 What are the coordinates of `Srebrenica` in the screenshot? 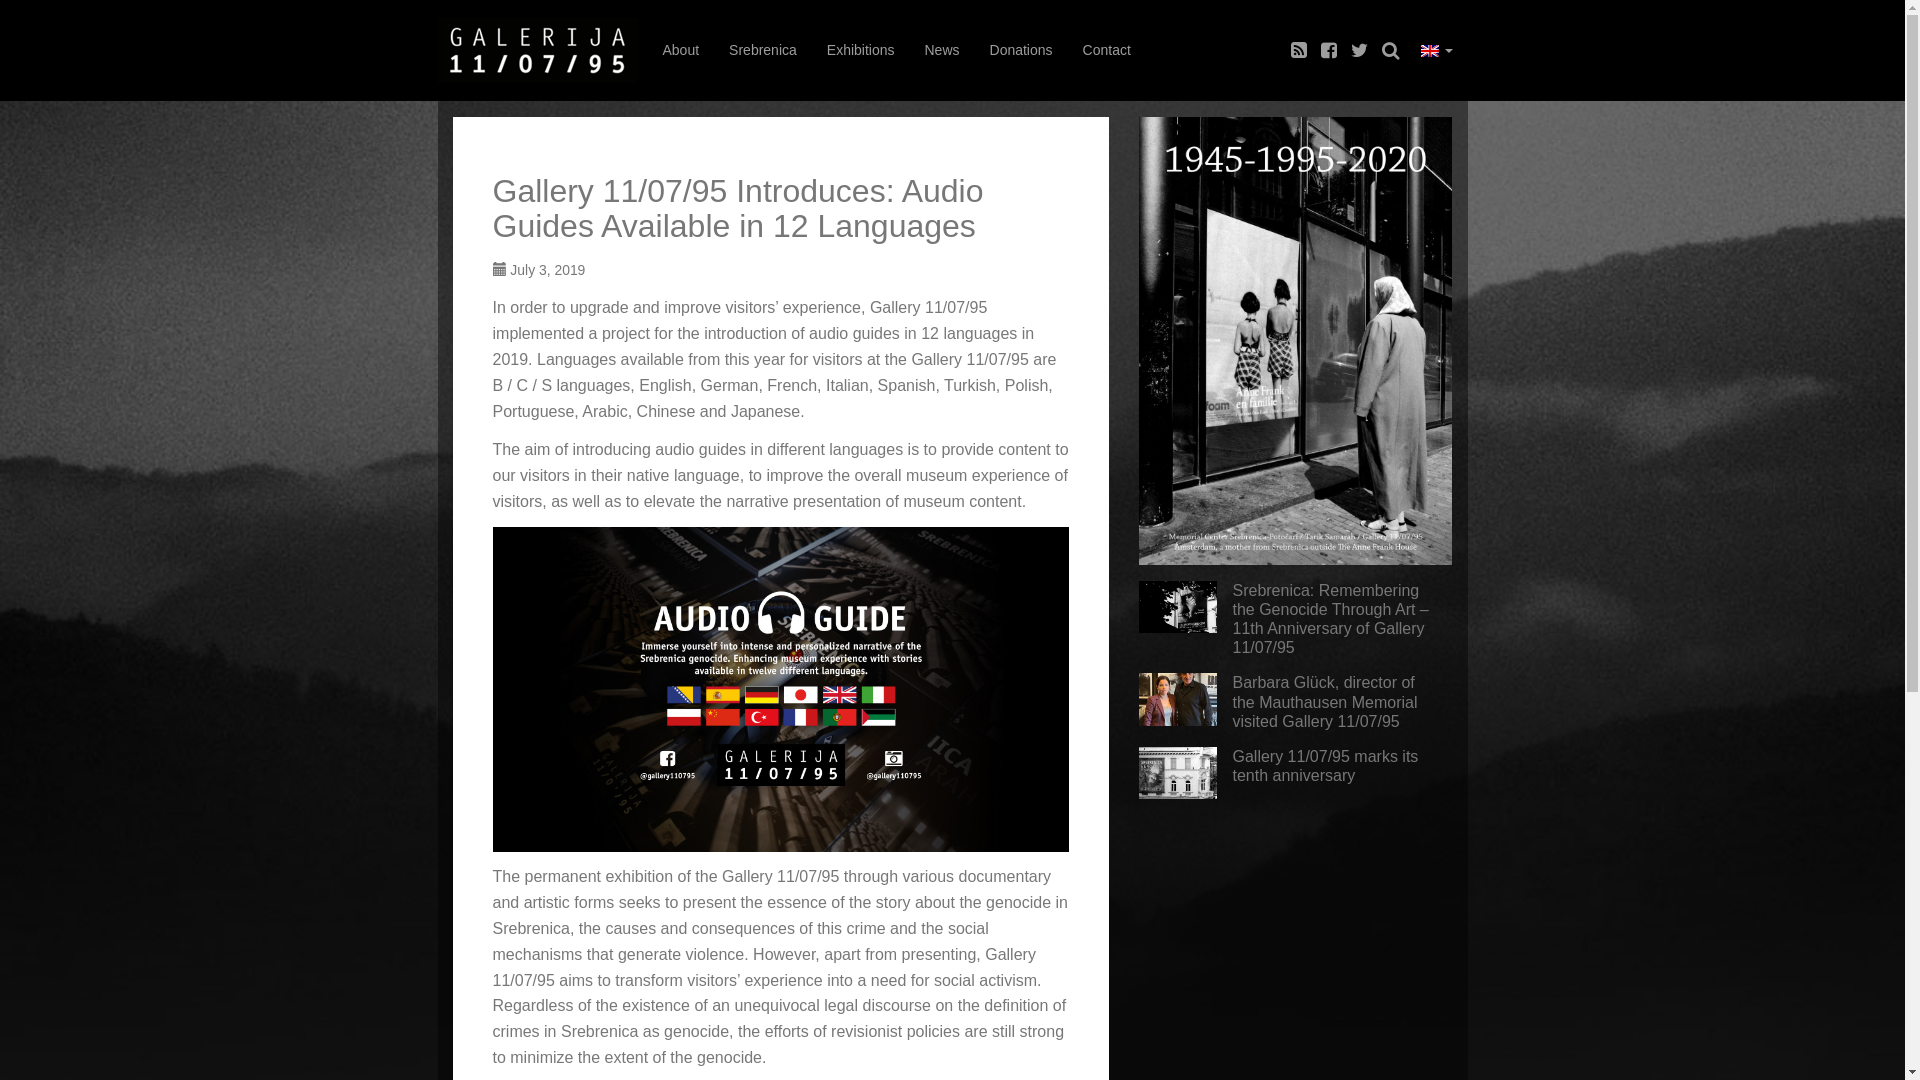 It's located at (763, 50).